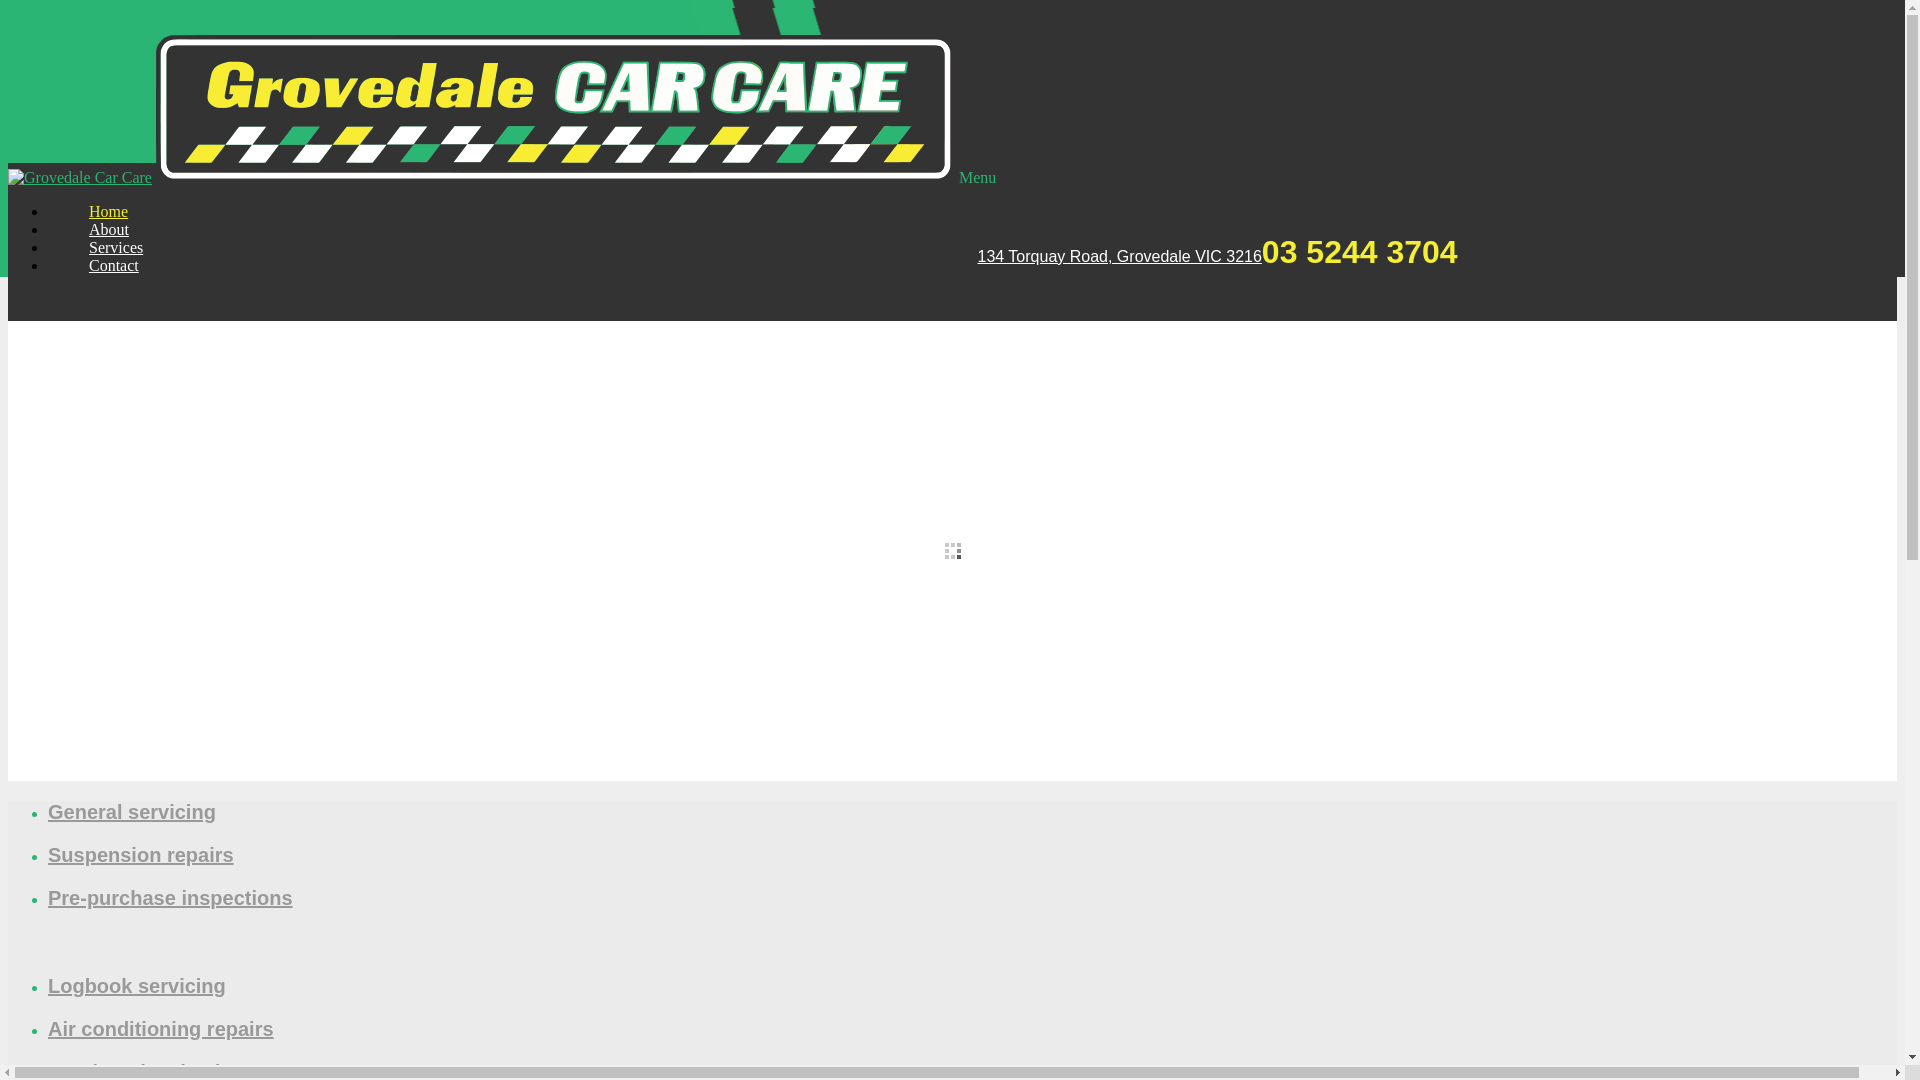 Image resolution: width=1920 pixels, height=1080 pixels. Describe the element at coordinates (556, 178) in the screenshot. I see `Grovedale Car Care` at that location.